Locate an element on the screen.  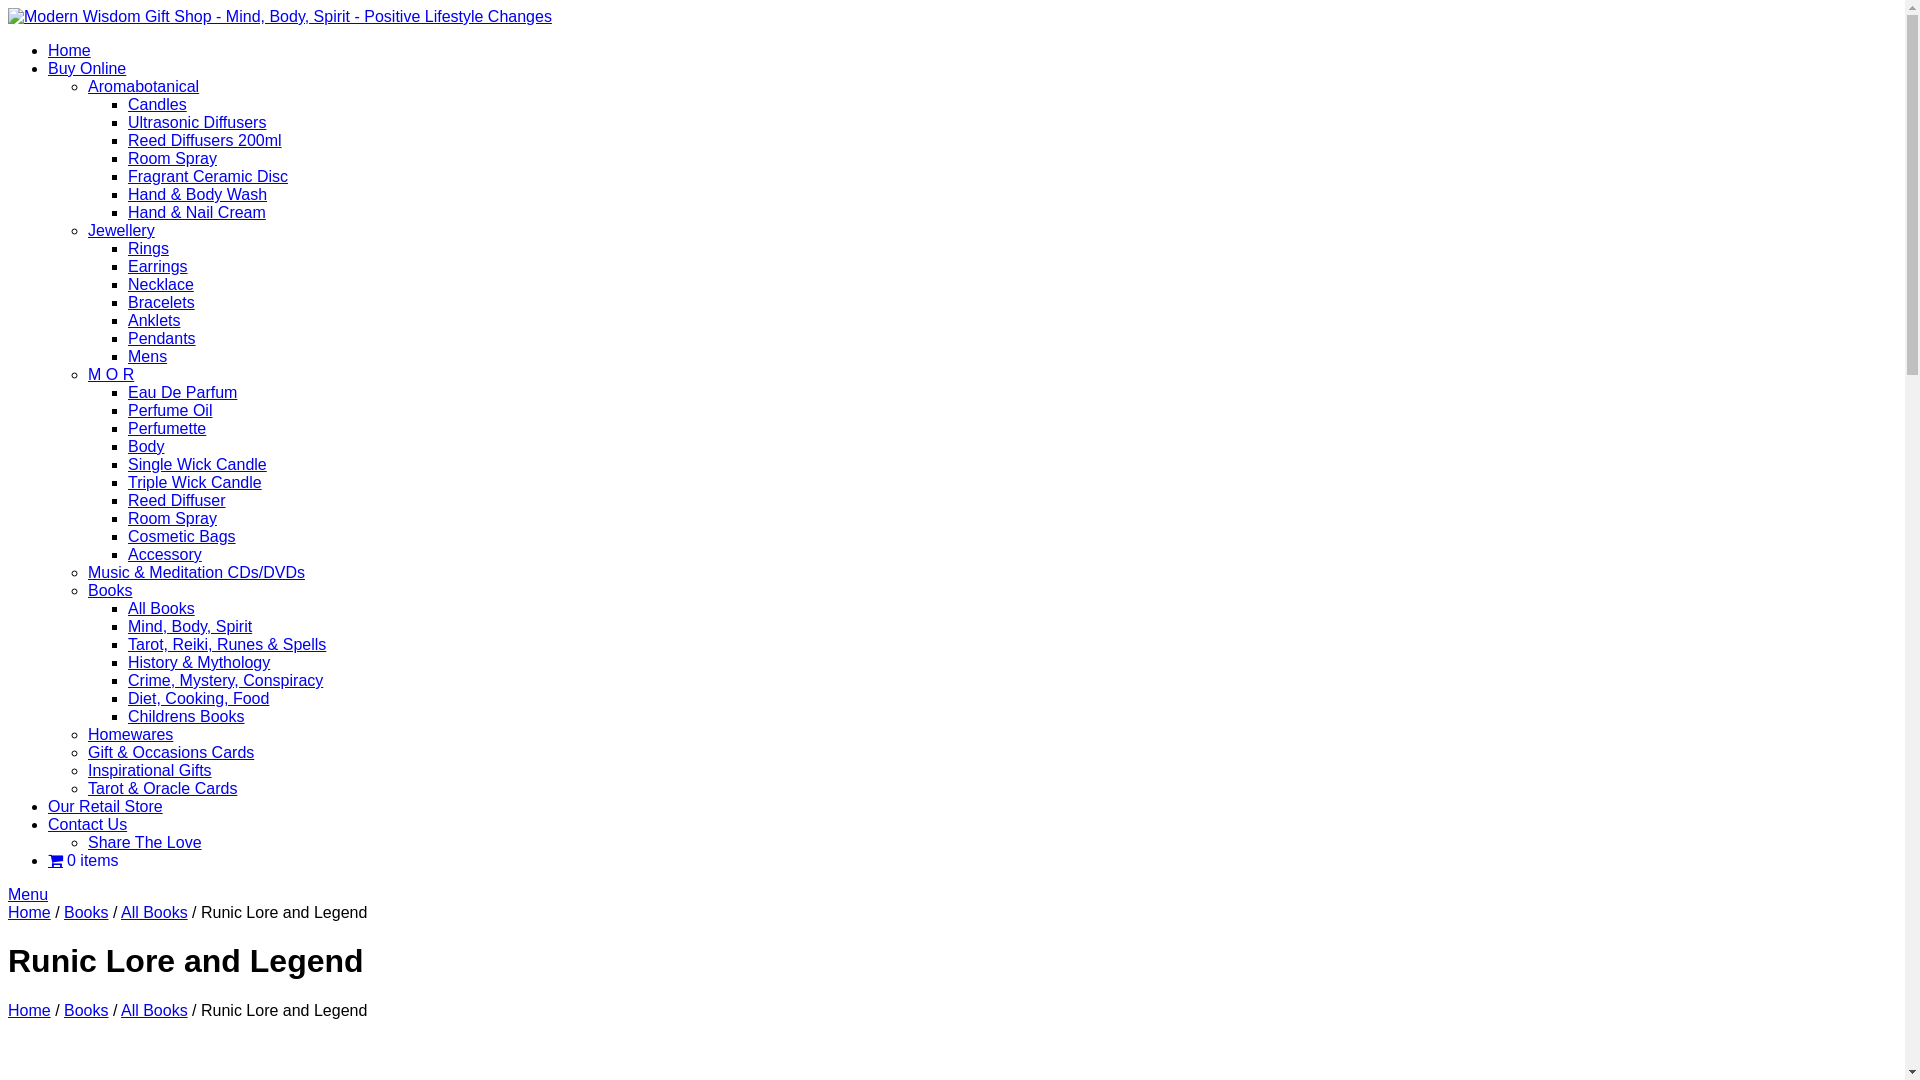
Room Spray is located at coordinates (172, 518).